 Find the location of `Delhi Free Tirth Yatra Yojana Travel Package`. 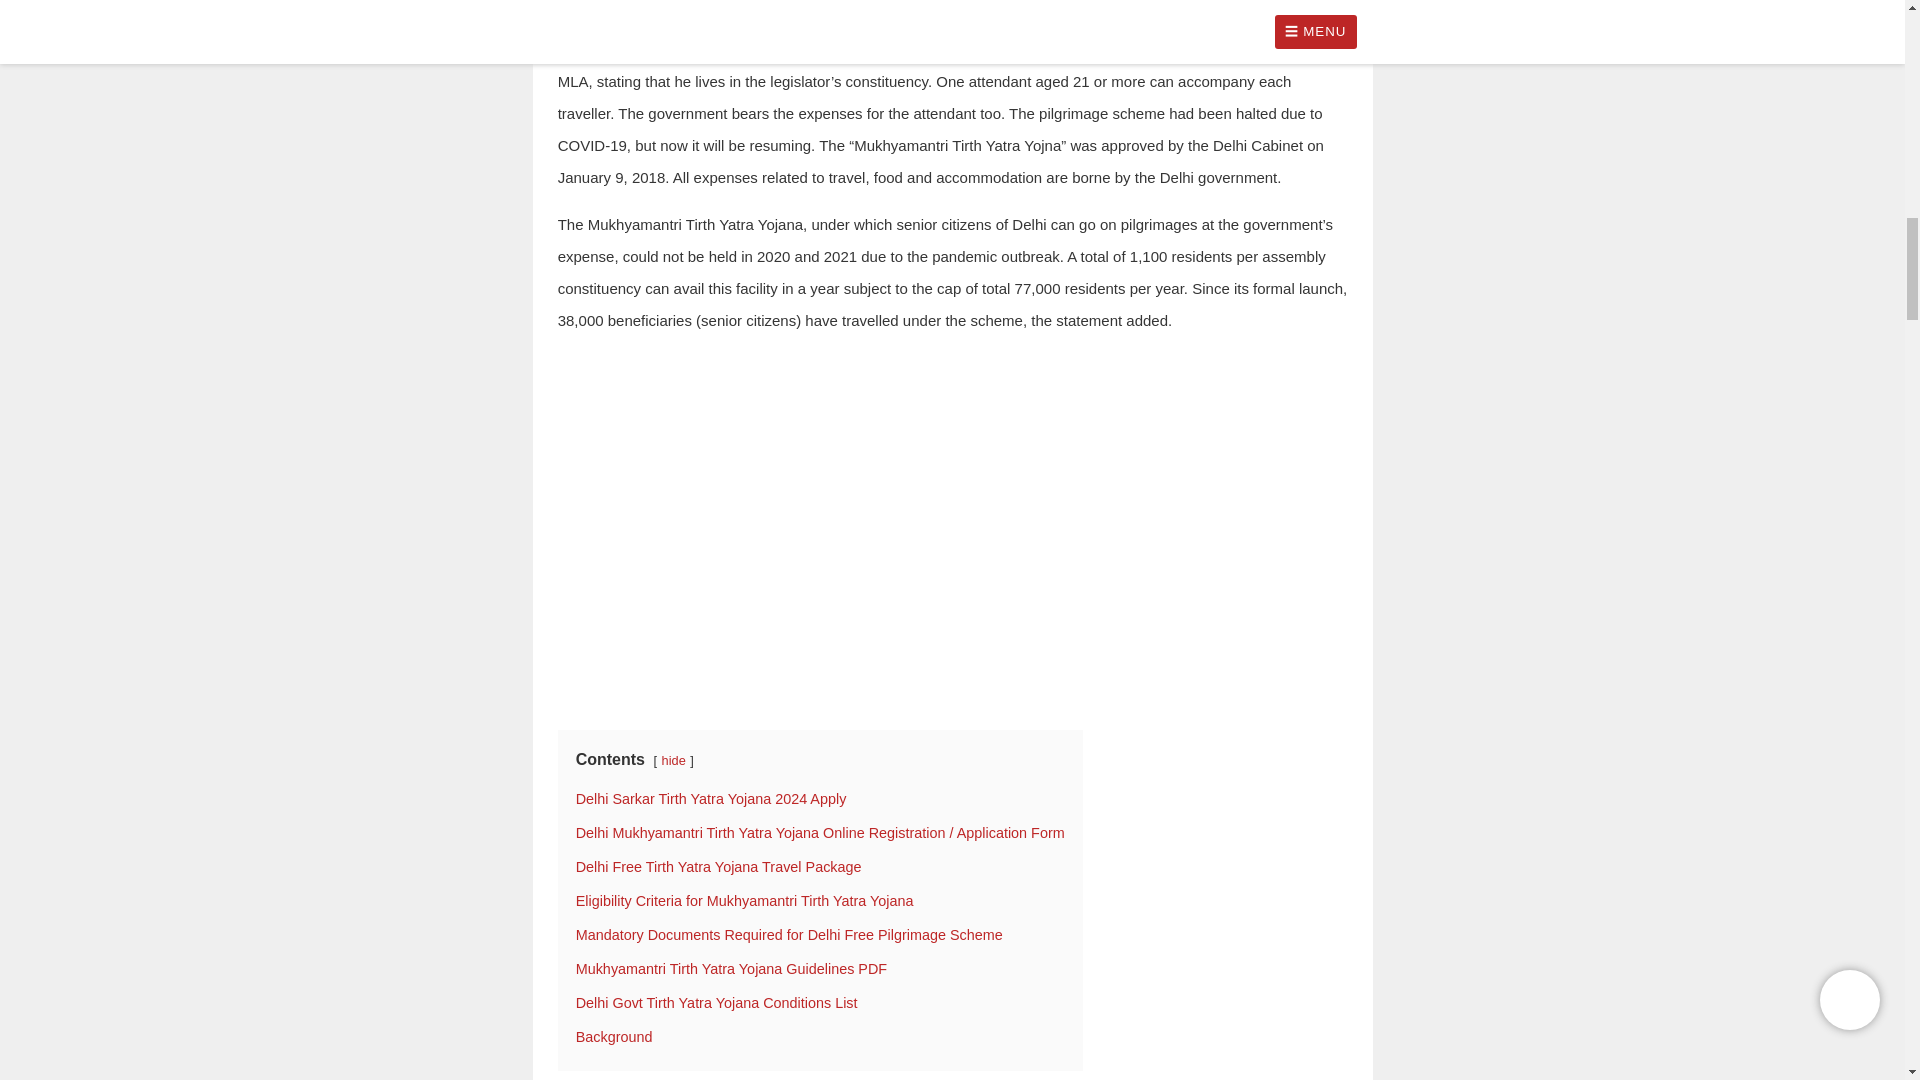

Delhi Free Tirth Yatra Yojana Travel Package is located at coordinates (719, 866).